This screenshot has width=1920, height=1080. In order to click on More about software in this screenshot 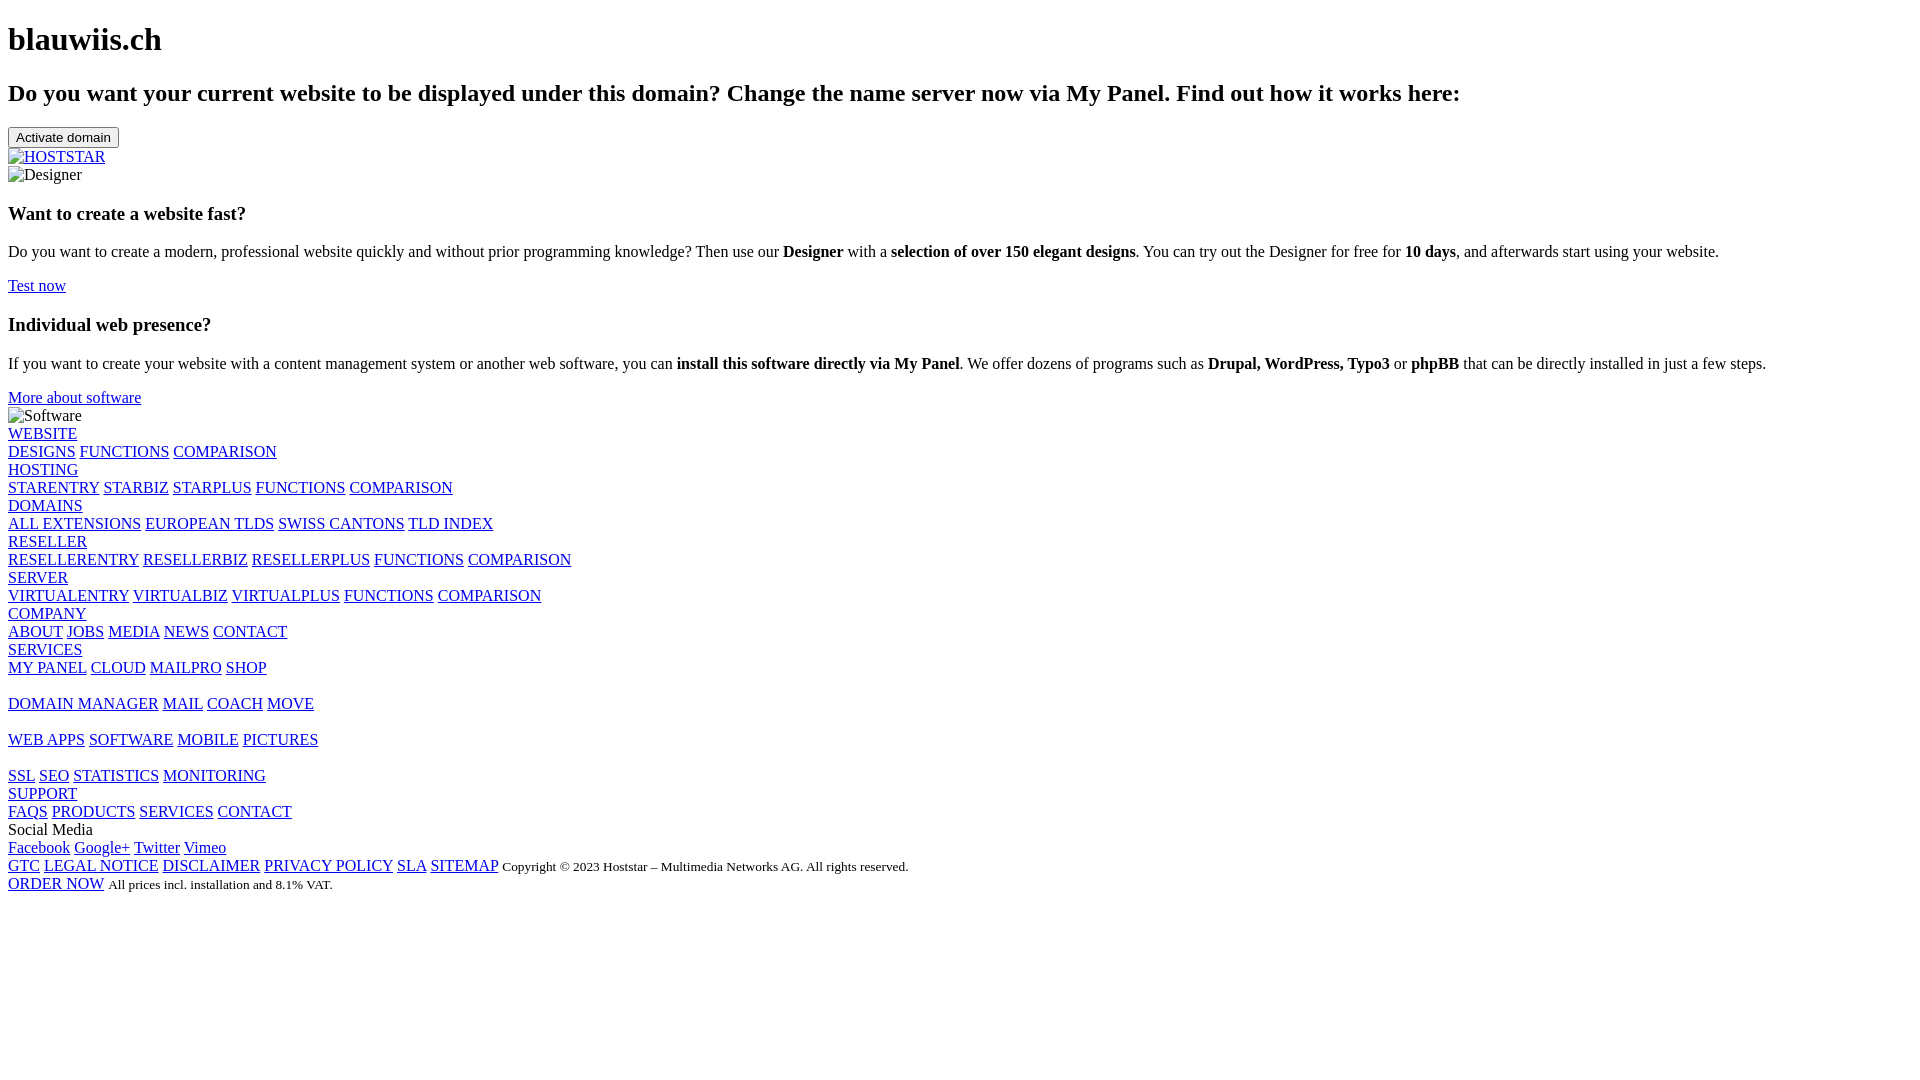, I will do `click(74, 398)`.